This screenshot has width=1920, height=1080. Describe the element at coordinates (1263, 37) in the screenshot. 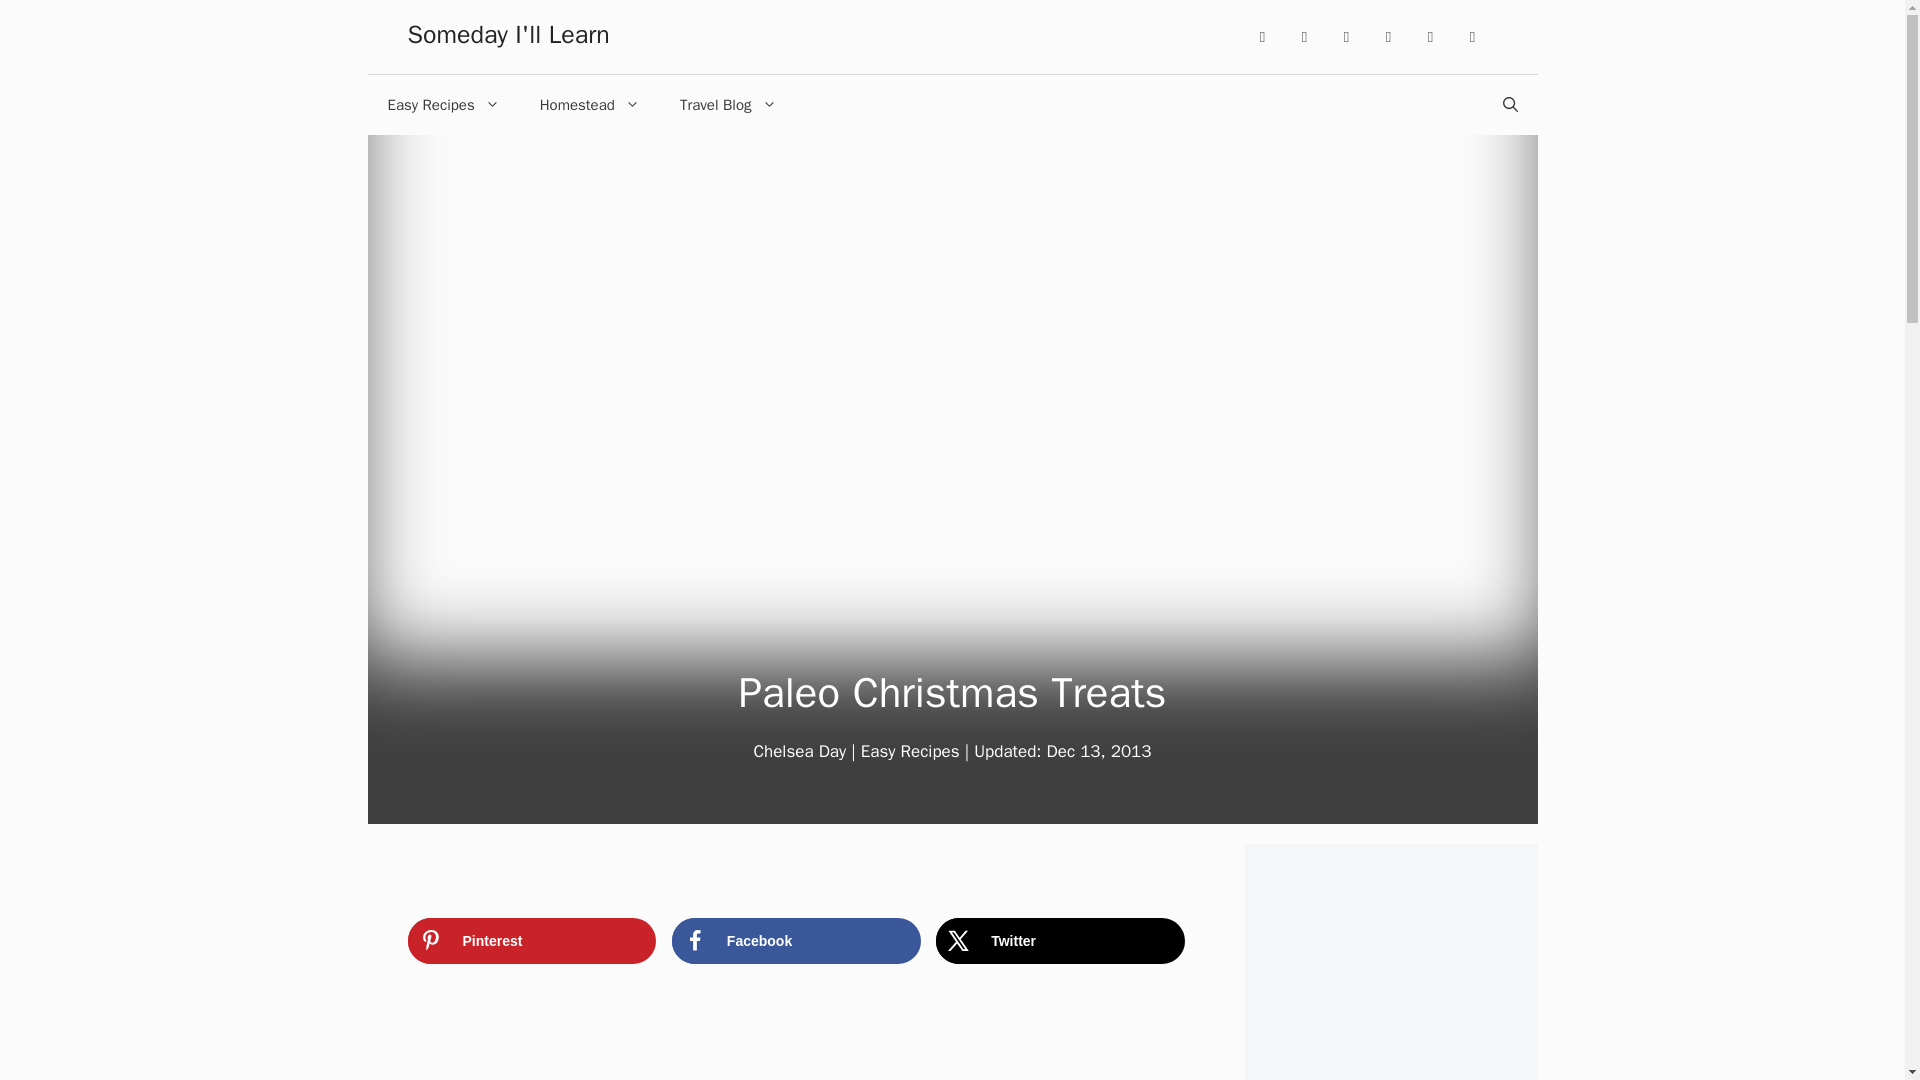

I see `Instagram` at that location.